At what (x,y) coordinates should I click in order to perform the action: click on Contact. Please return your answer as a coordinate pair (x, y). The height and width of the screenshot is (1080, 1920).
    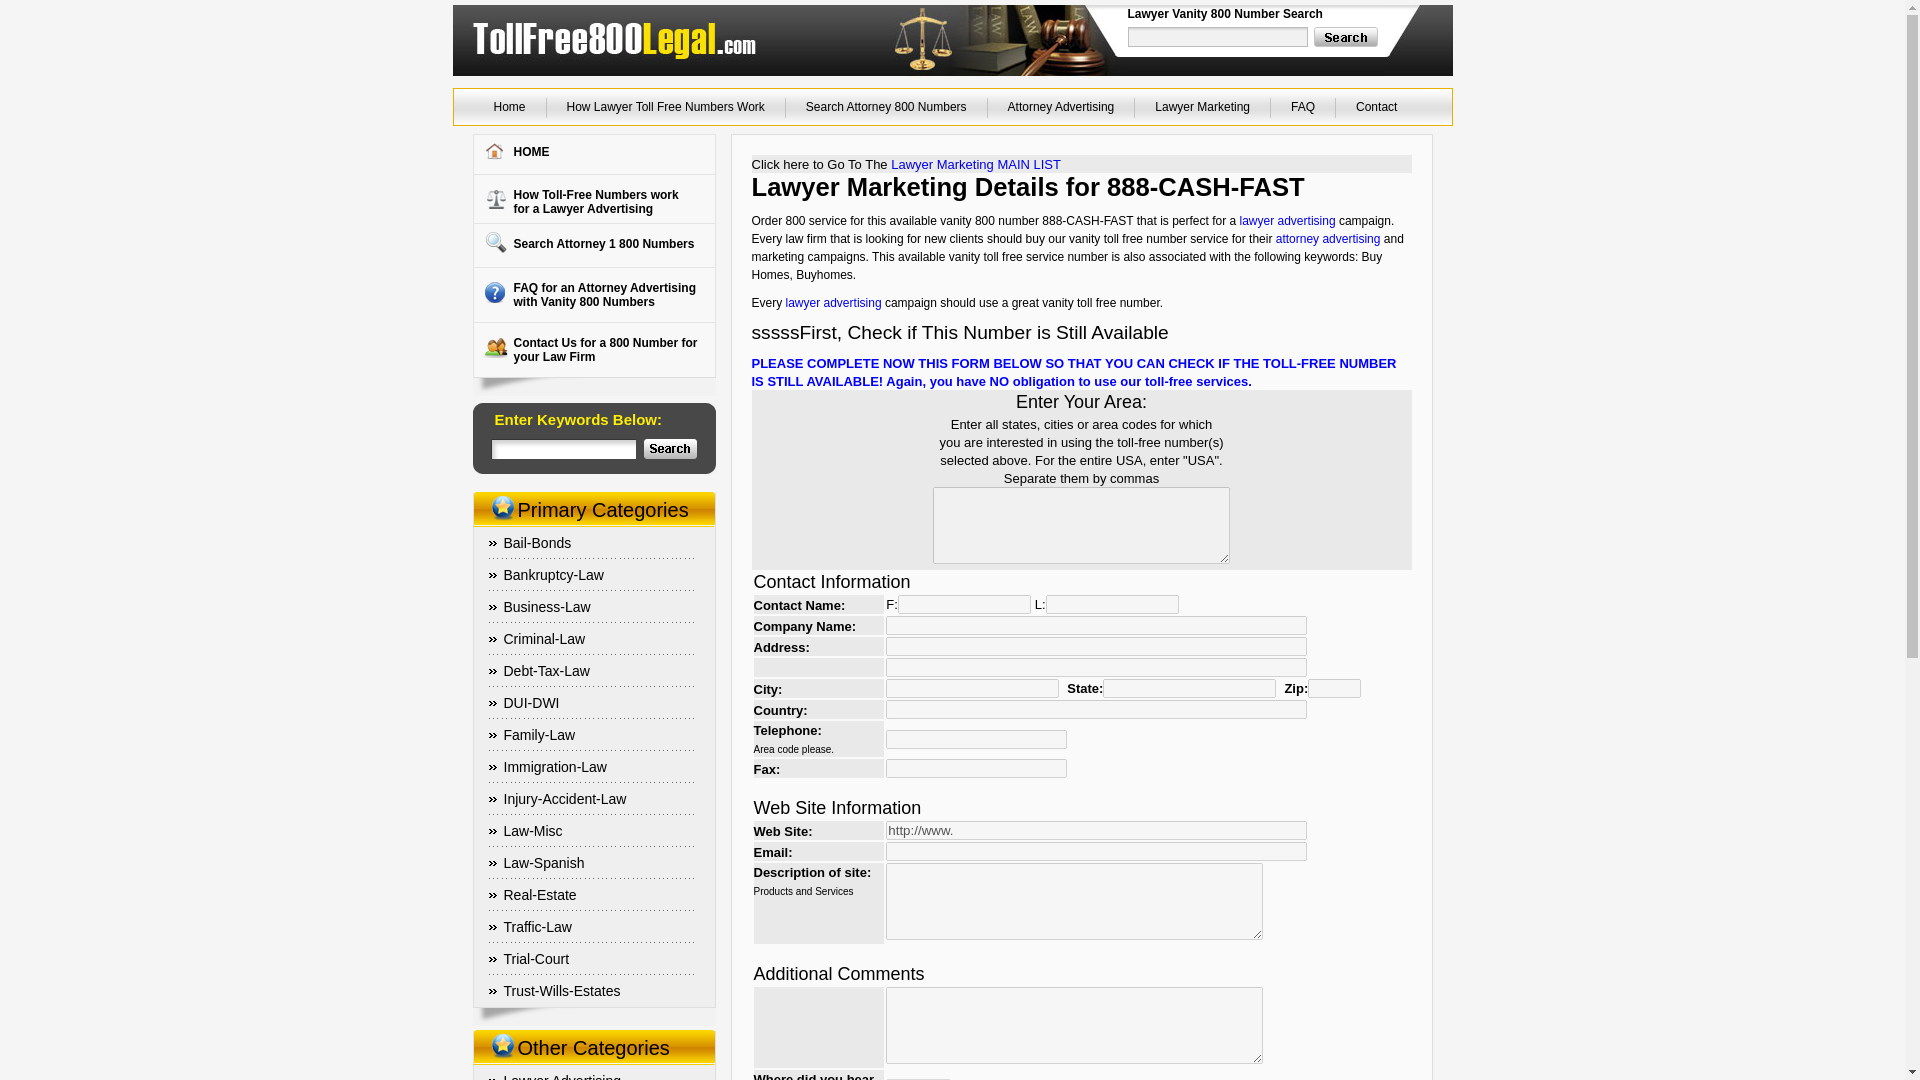
    Looking at the image, I should click on (538, 927).